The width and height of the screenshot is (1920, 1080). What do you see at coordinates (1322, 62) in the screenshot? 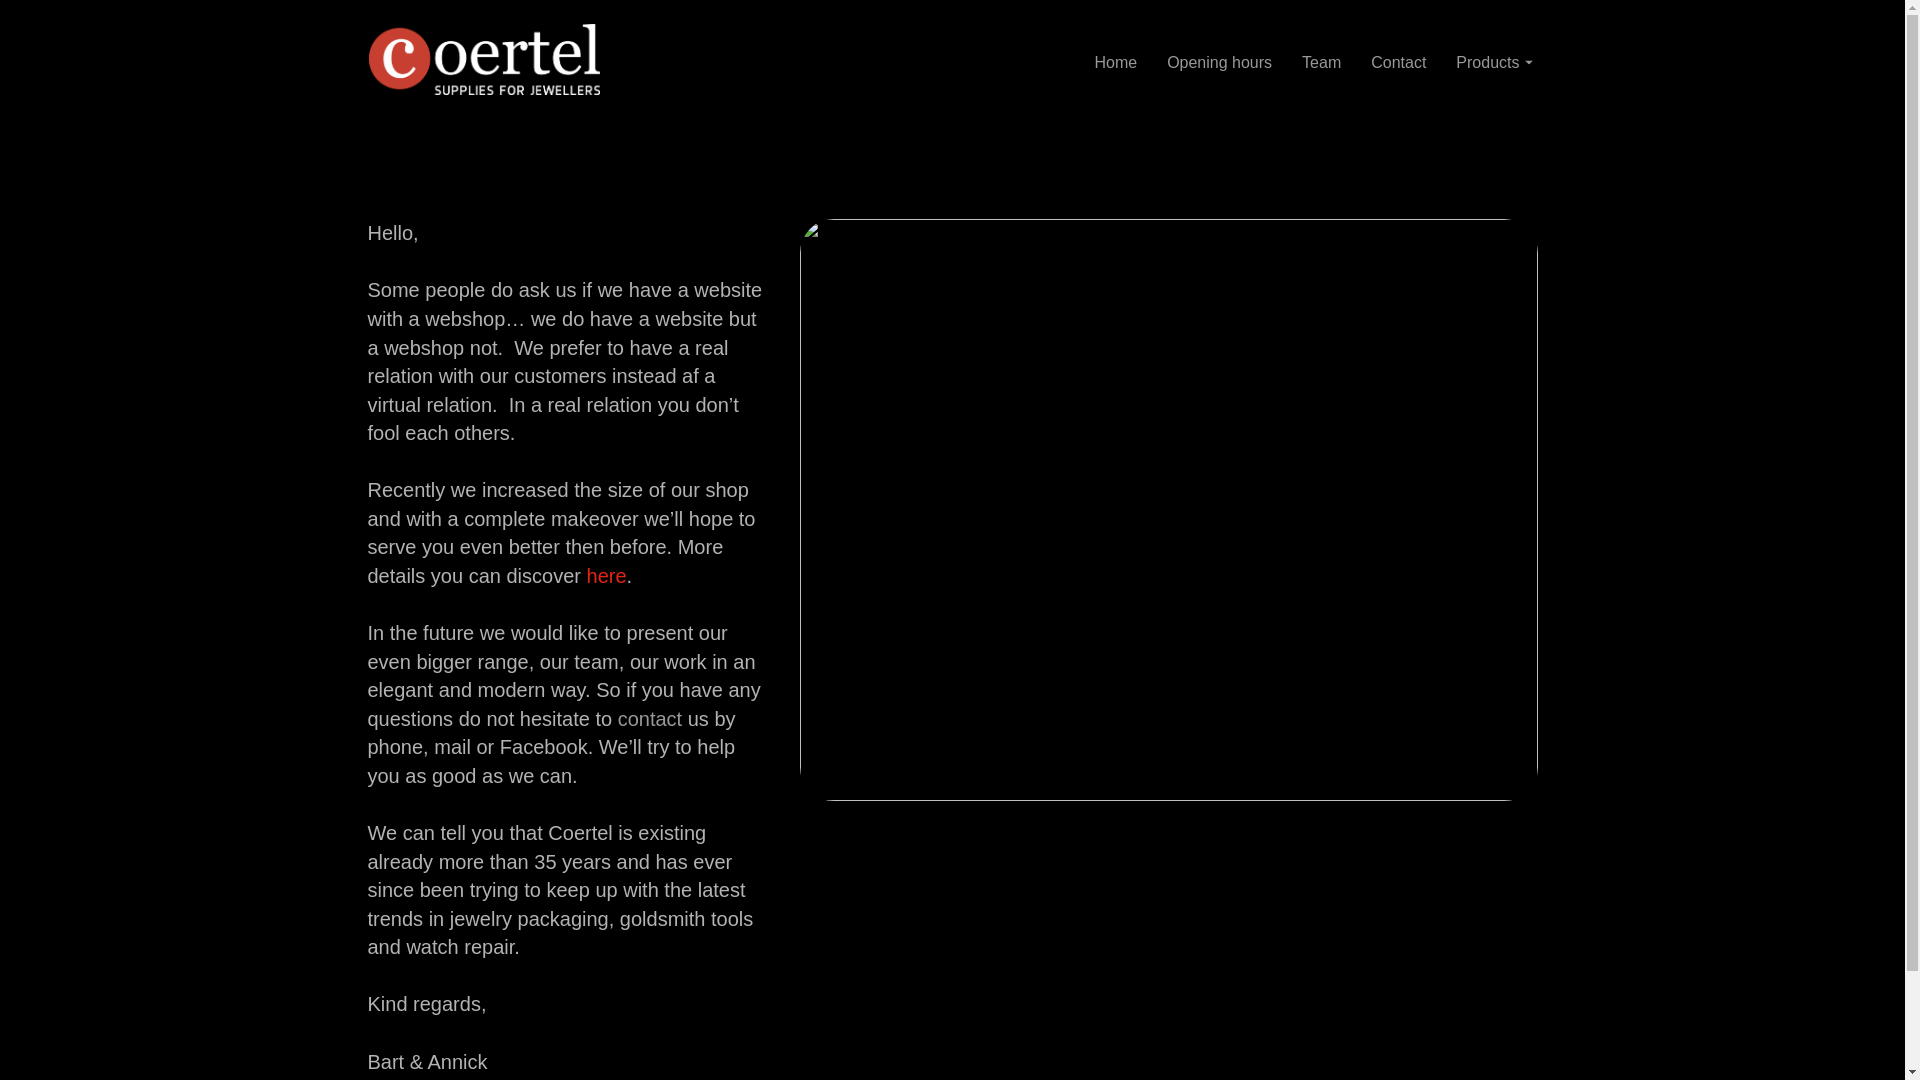
I see `Team` at bounding box center [1322, 62].